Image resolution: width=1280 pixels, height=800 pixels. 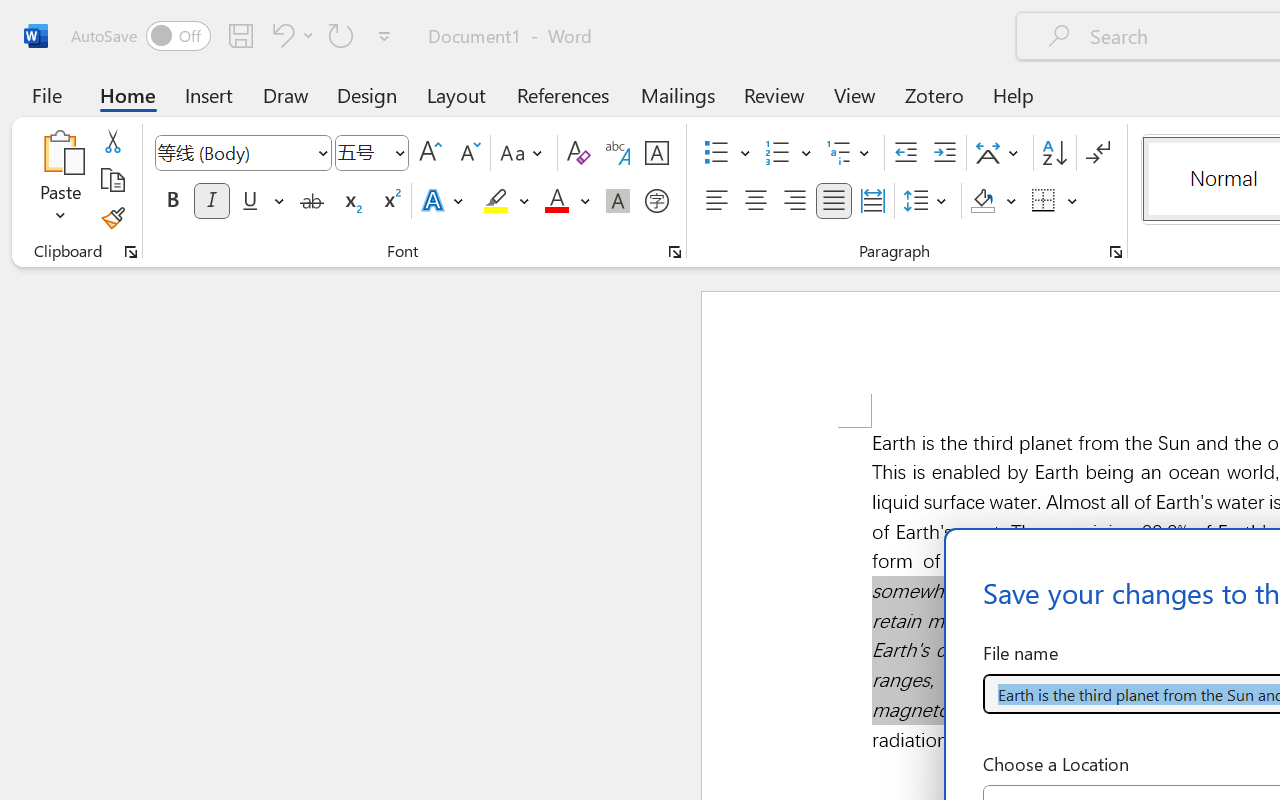 I want to click on Phonetic Guide..., so click(x=618, y=153).